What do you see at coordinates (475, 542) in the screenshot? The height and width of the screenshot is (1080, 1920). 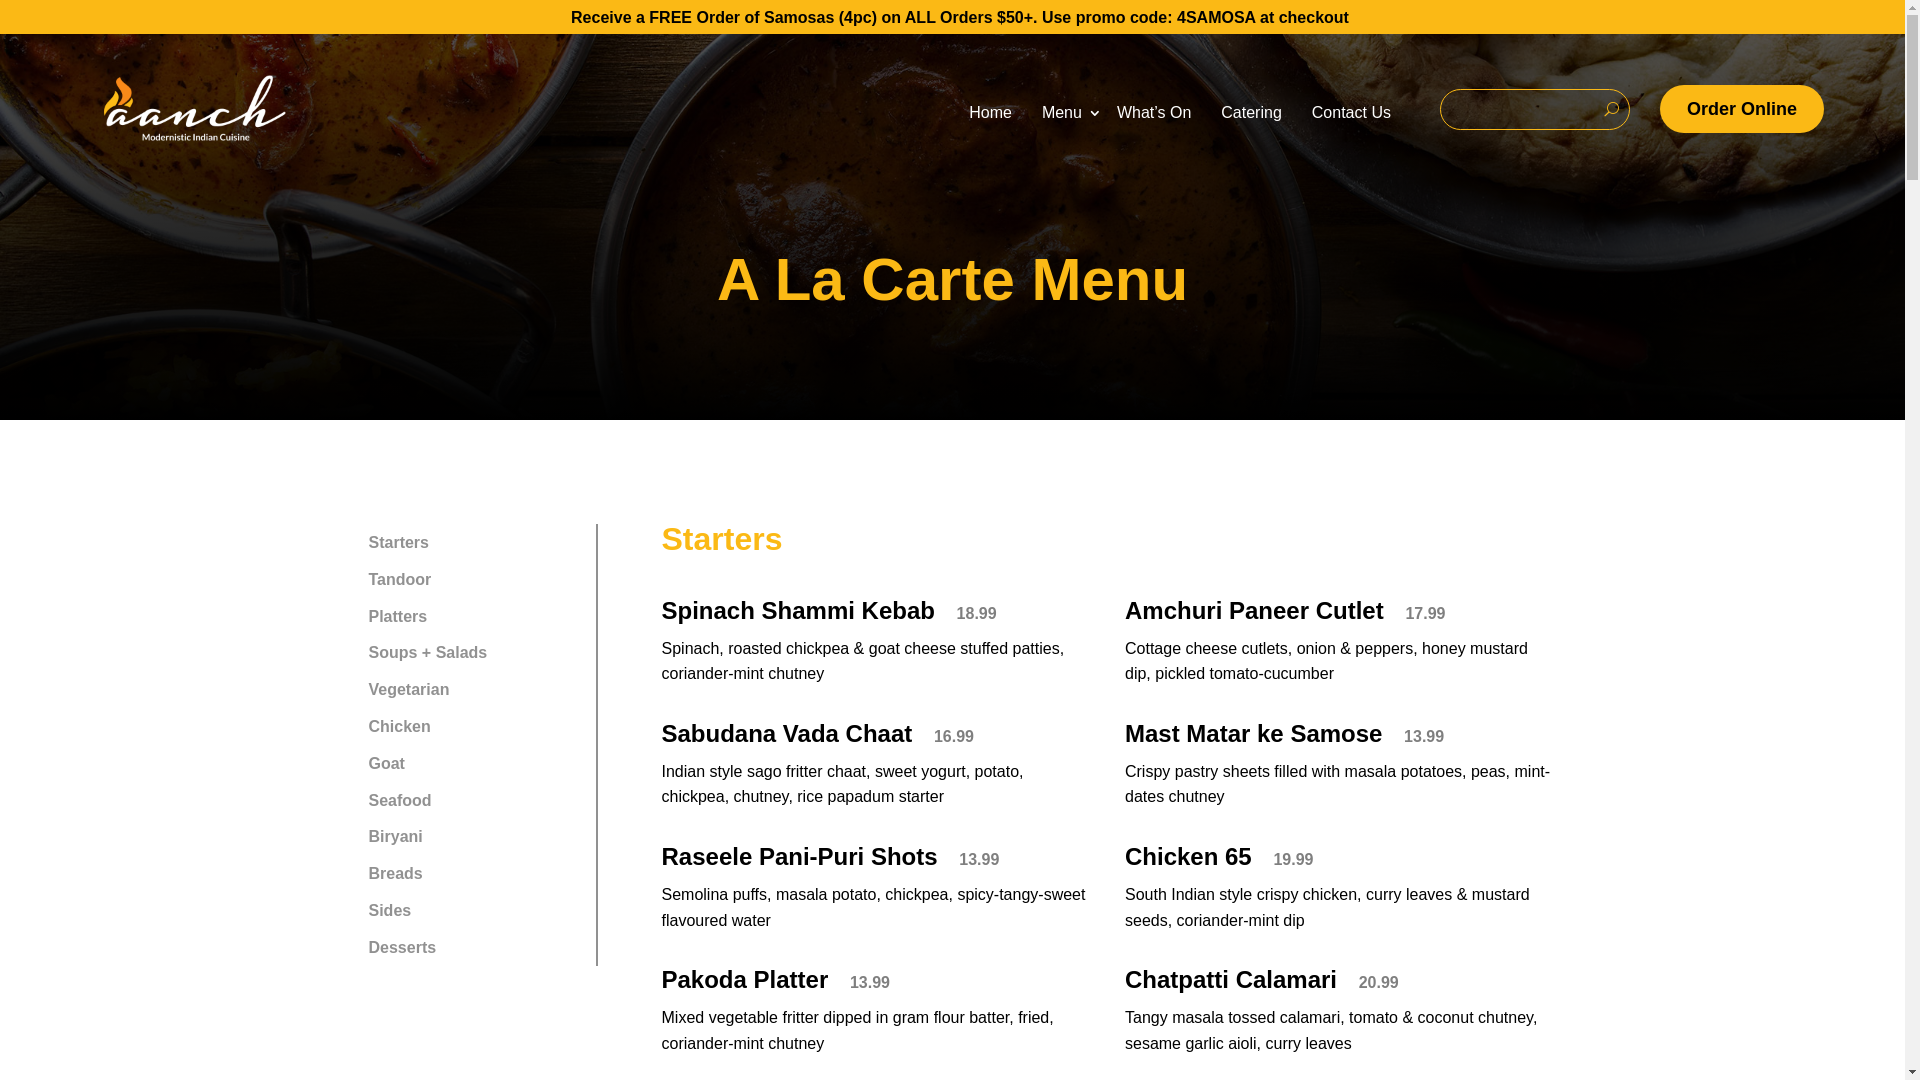 I see `Starters` at bounding box center [475, 542].